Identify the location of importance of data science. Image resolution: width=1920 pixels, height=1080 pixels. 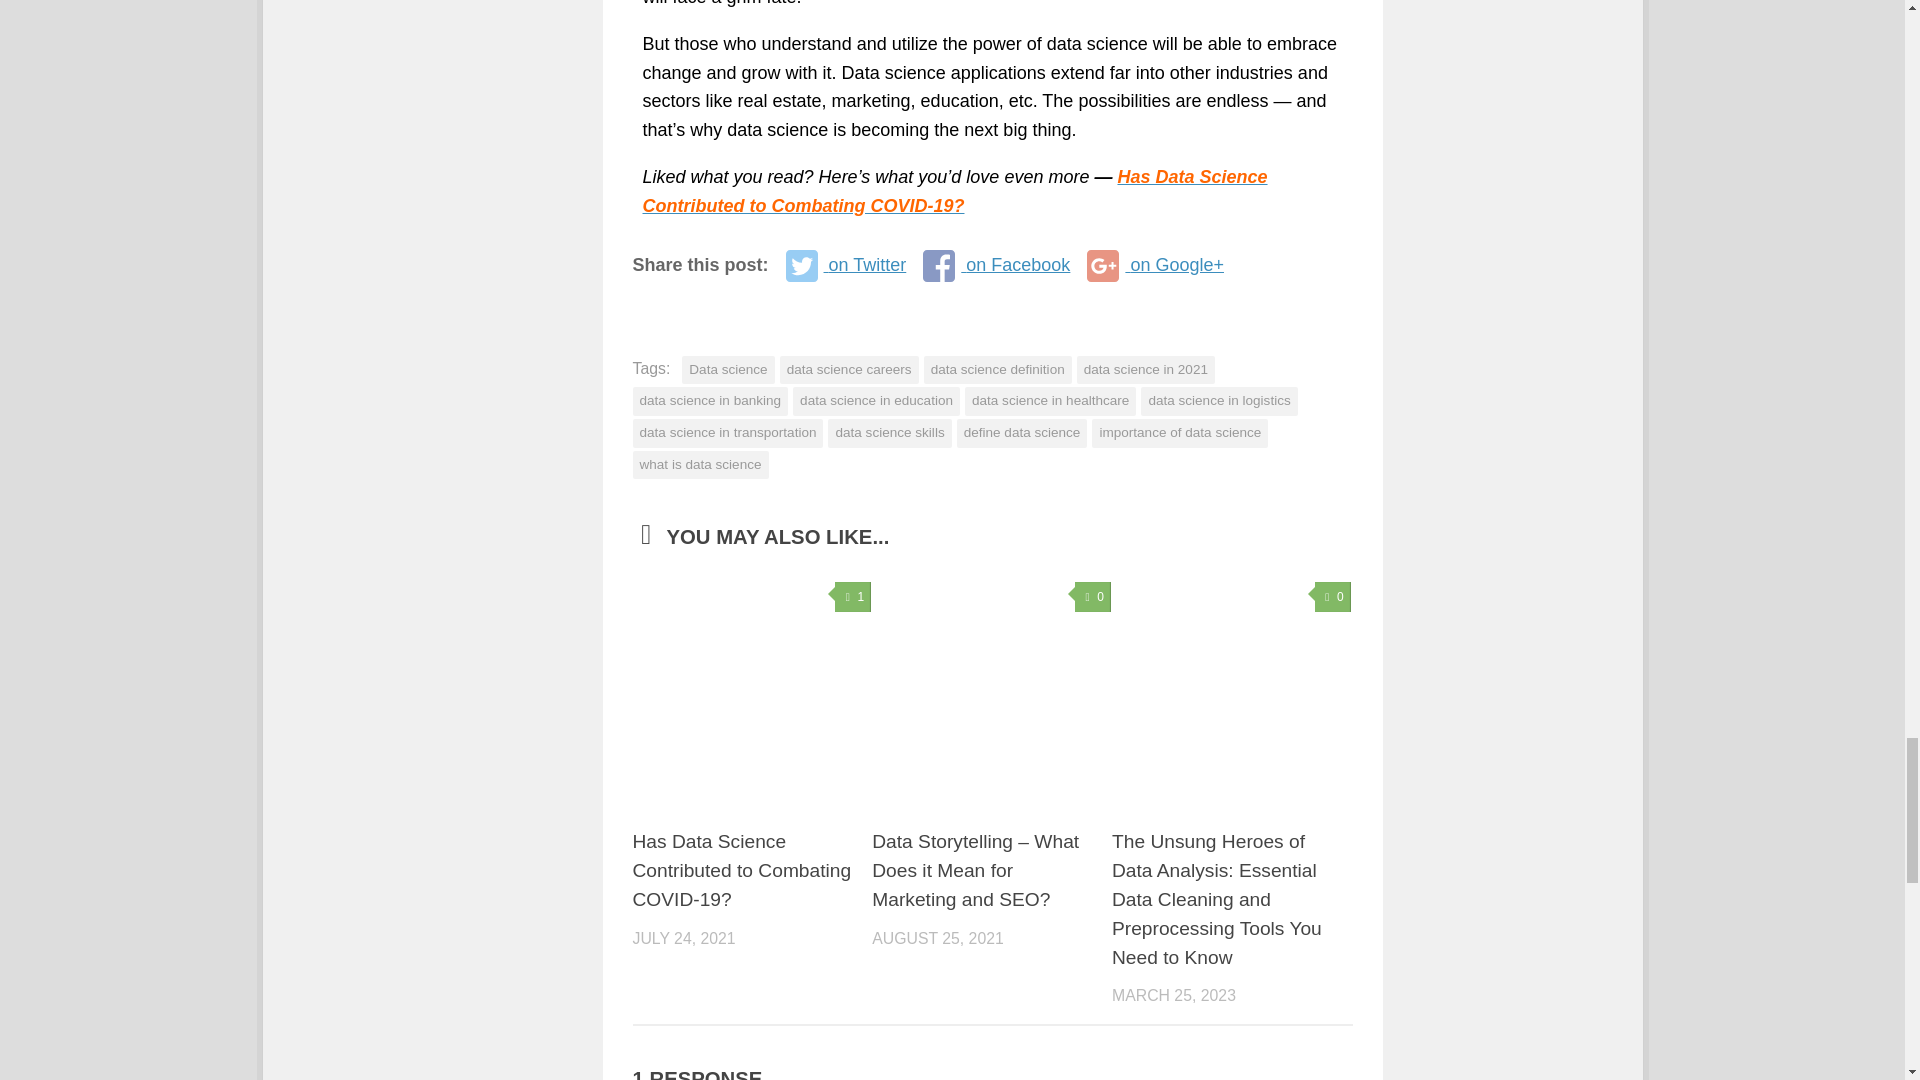
(1180, 434).